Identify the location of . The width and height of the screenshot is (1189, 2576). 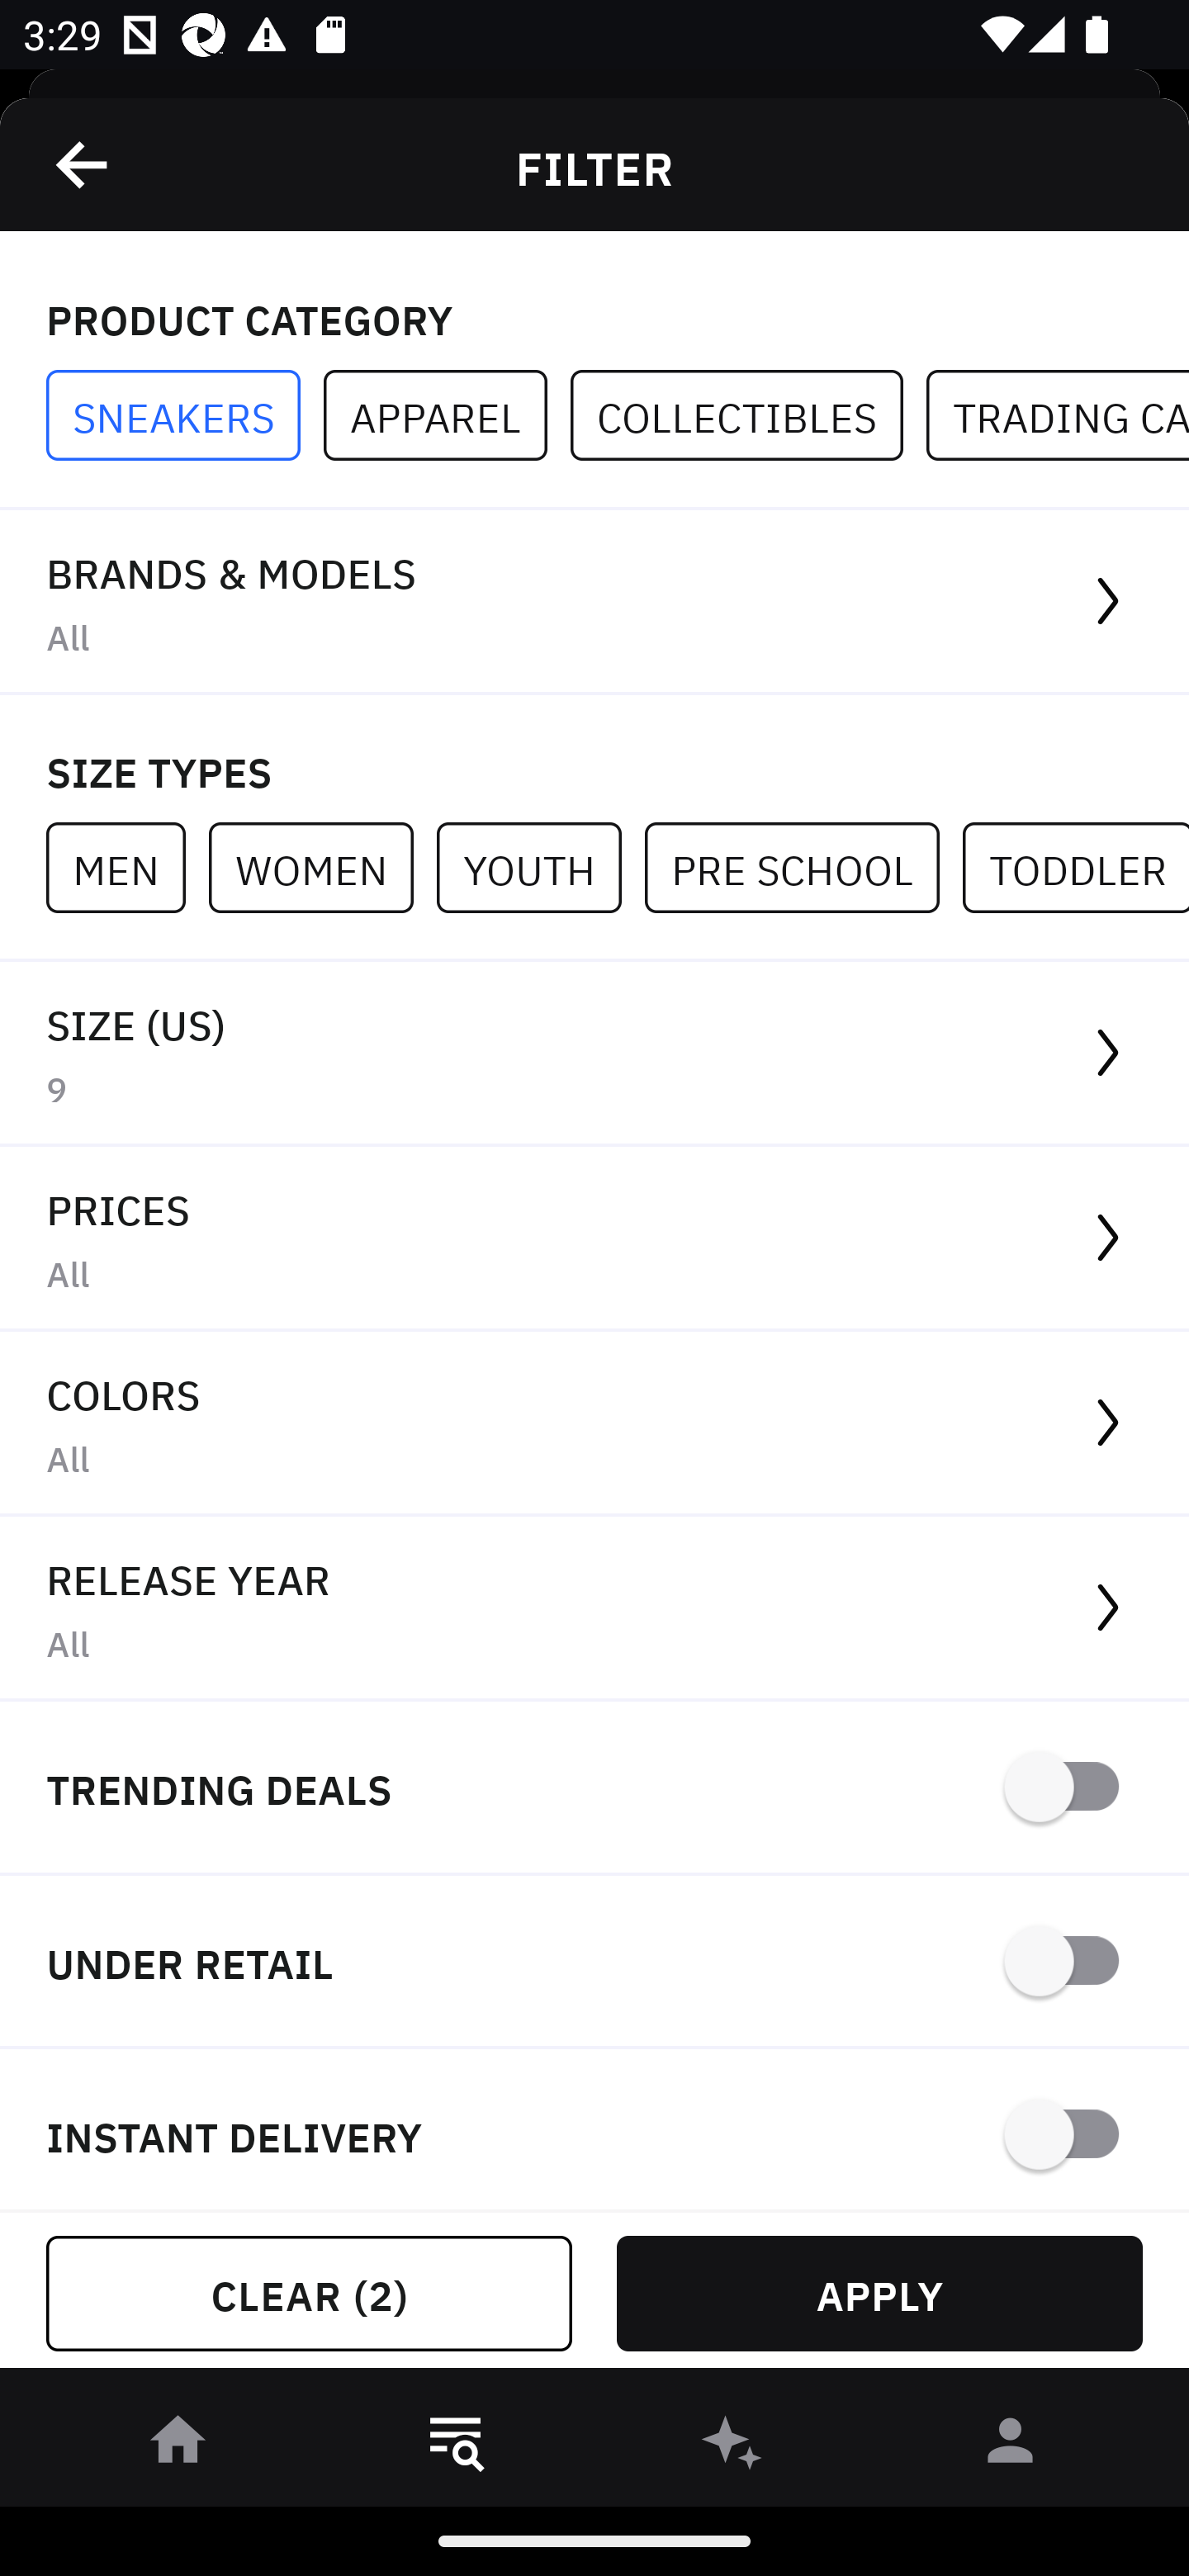
(83, 164).